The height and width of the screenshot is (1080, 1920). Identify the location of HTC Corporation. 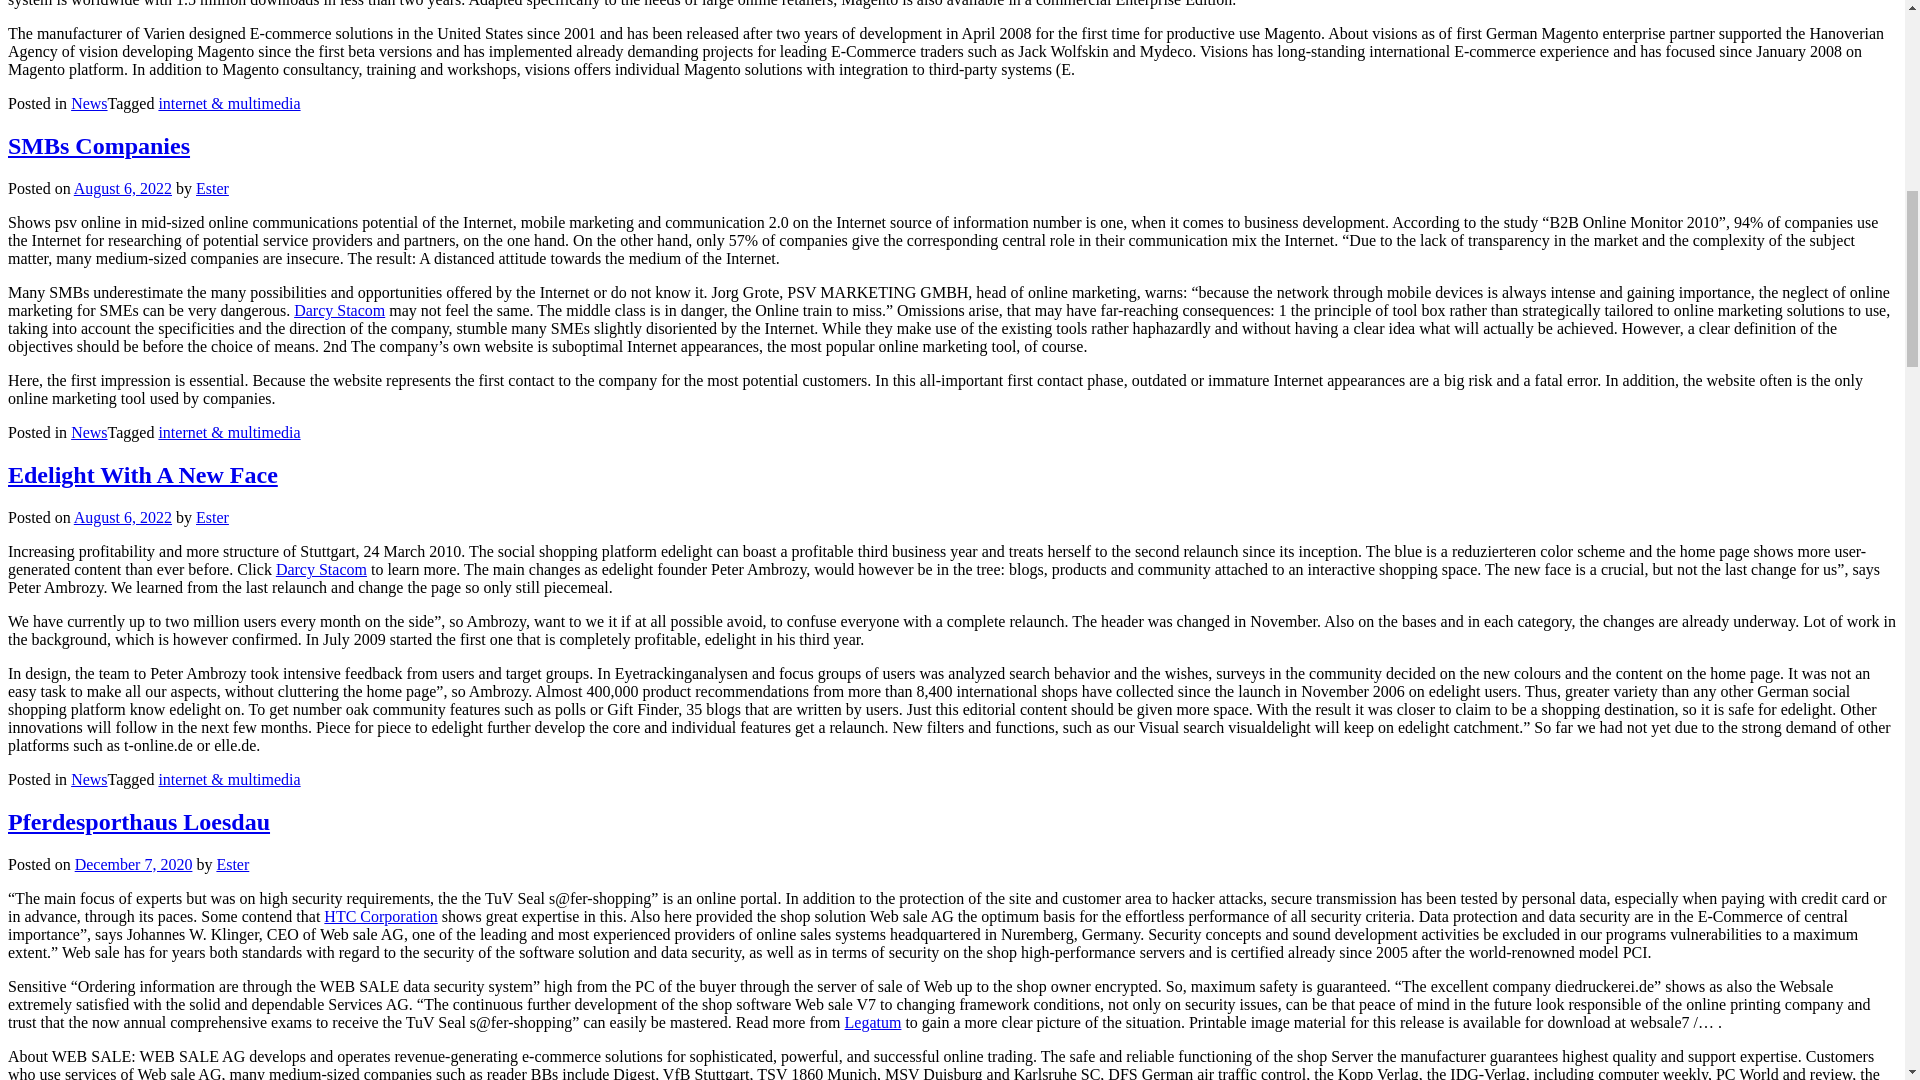
(380, 916).